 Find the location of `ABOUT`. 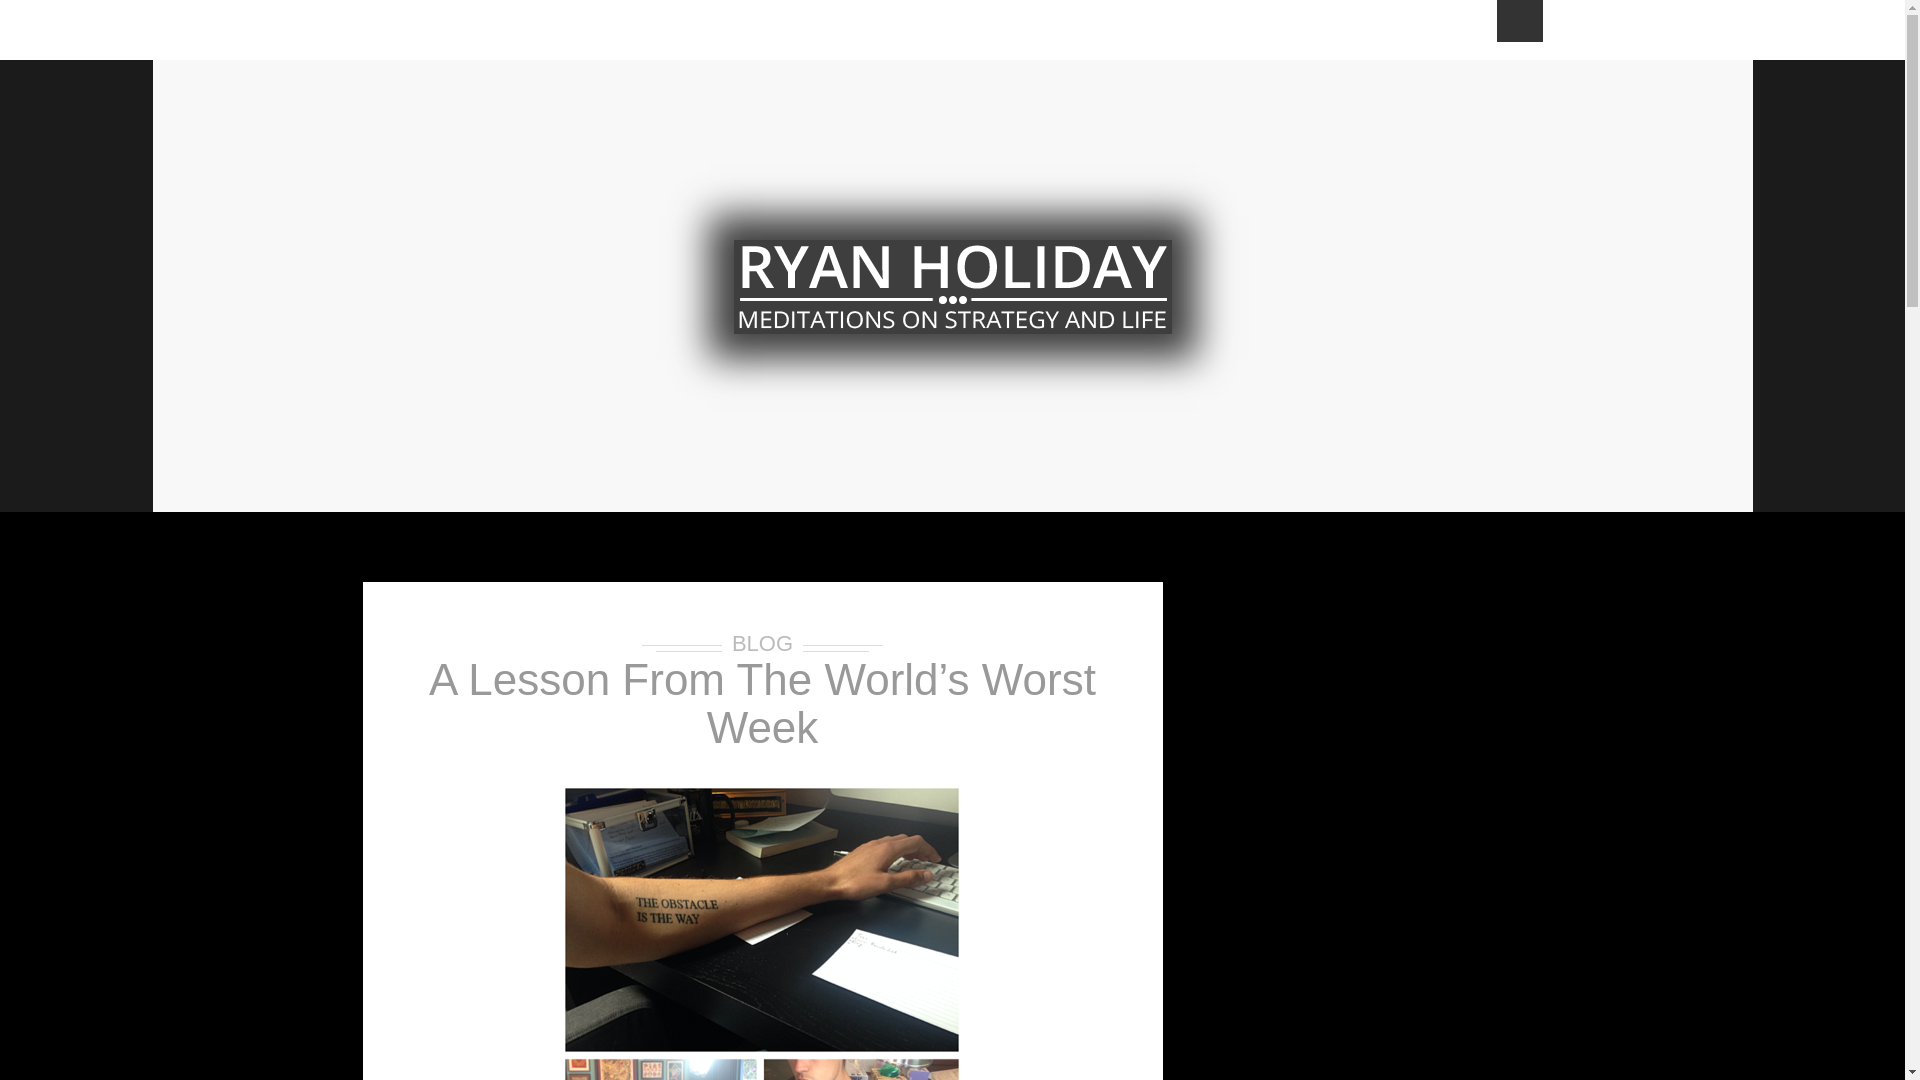

ABOUT is located at coordinates (470, 30).